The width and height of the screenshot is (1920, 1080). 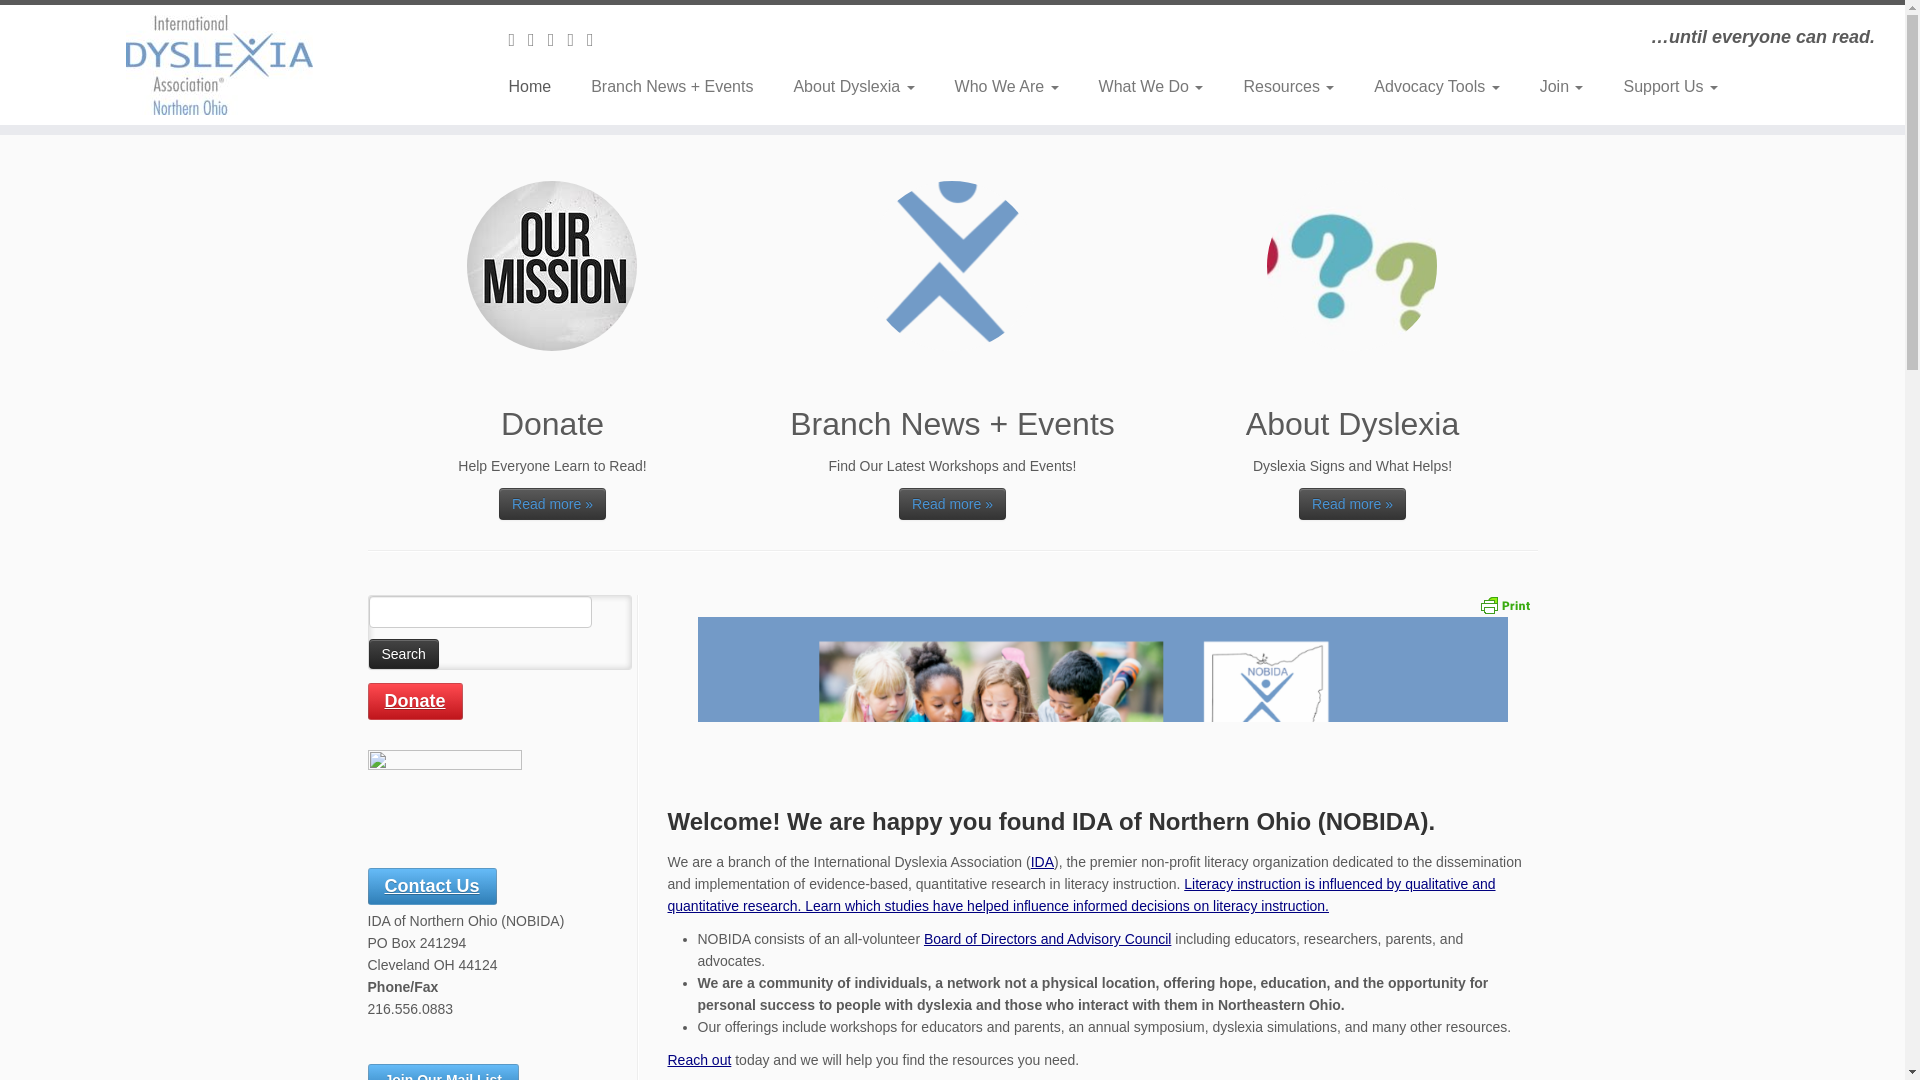 What do you see at coordinates (402, 654) in the screenshot?
I see `Search` at bounding box center [402, 654].